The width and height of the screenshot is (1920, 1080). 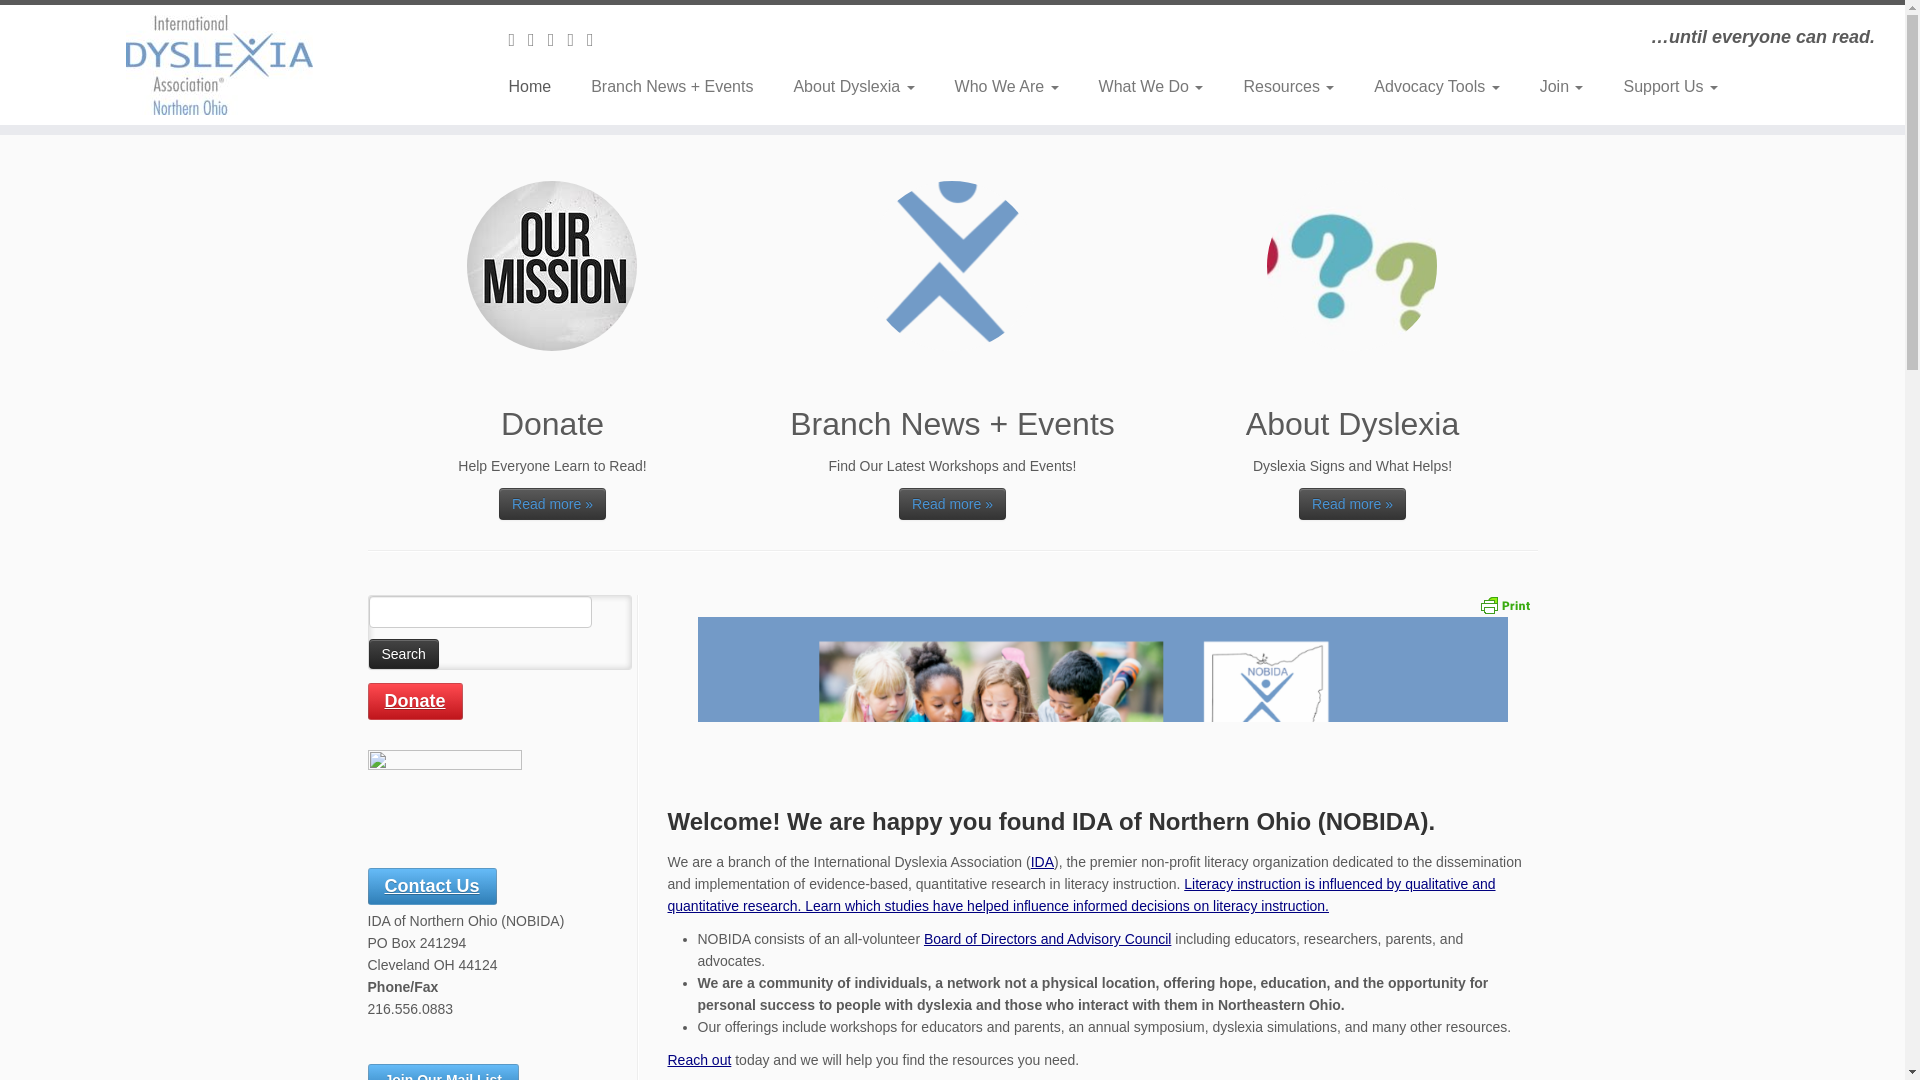 What do you see at coordinates (402, 654) in the screenshot?
I see `Search` at bounding box center [402, 654].